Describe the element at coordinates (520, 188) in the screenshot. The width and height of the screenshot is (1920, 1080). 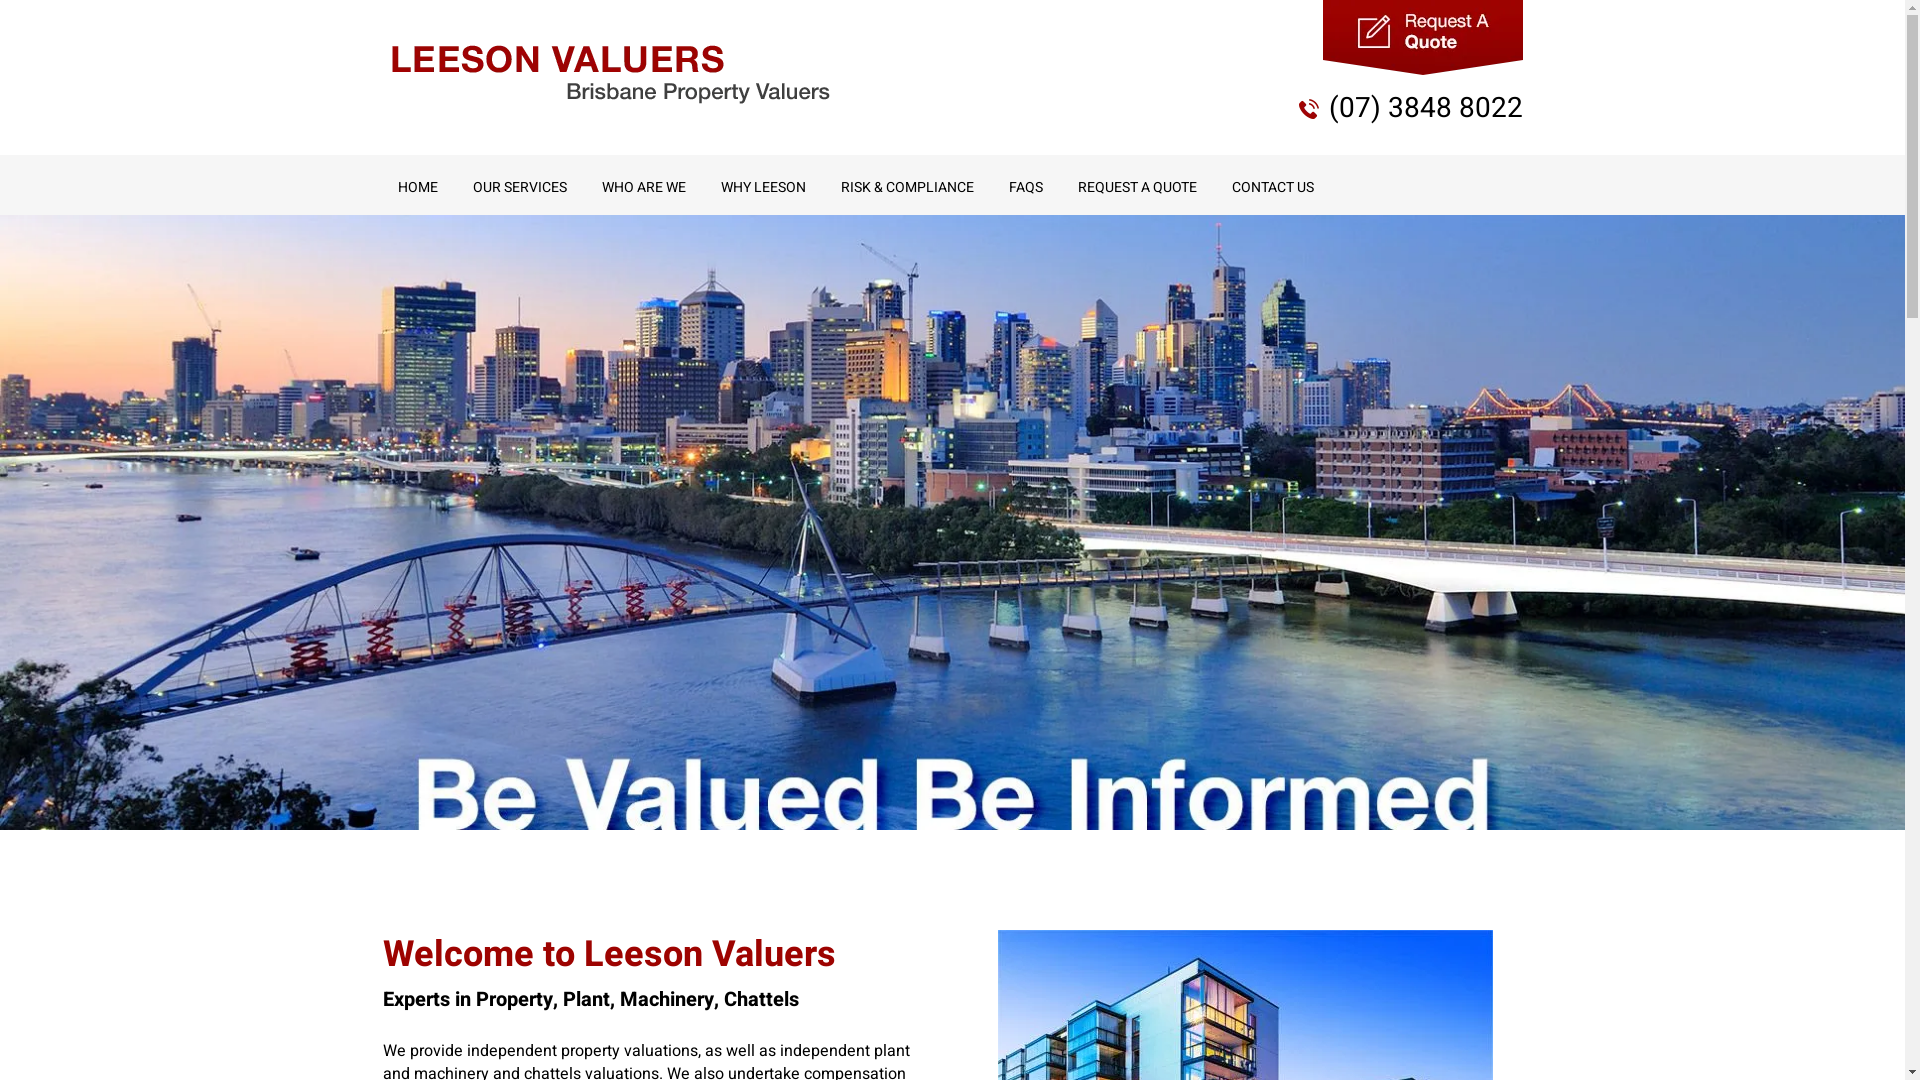
I see `OUR SERVICES` at that location.